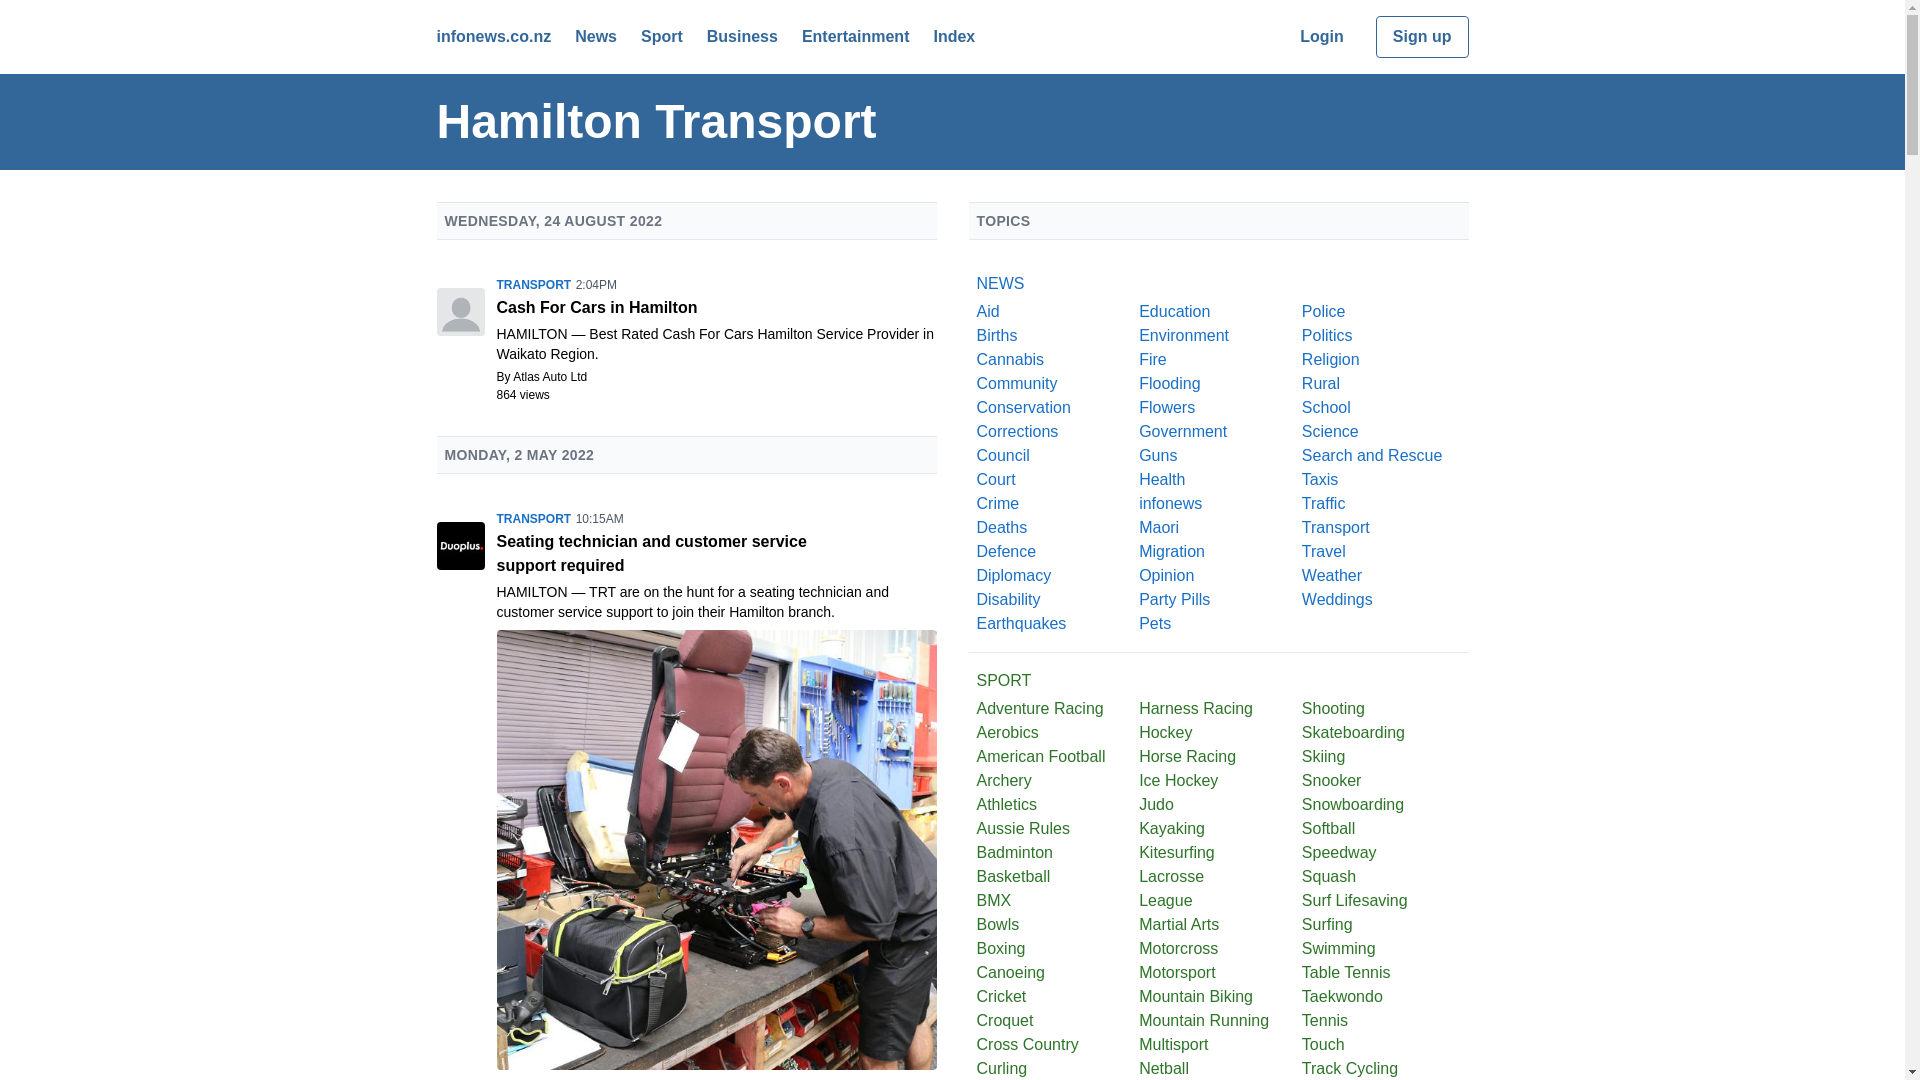 The image size is (1920, 1080). What do you see at coordinates (532, 334) in the screenshot?
I see `HAMILTON` at bounding box center [532, 334].